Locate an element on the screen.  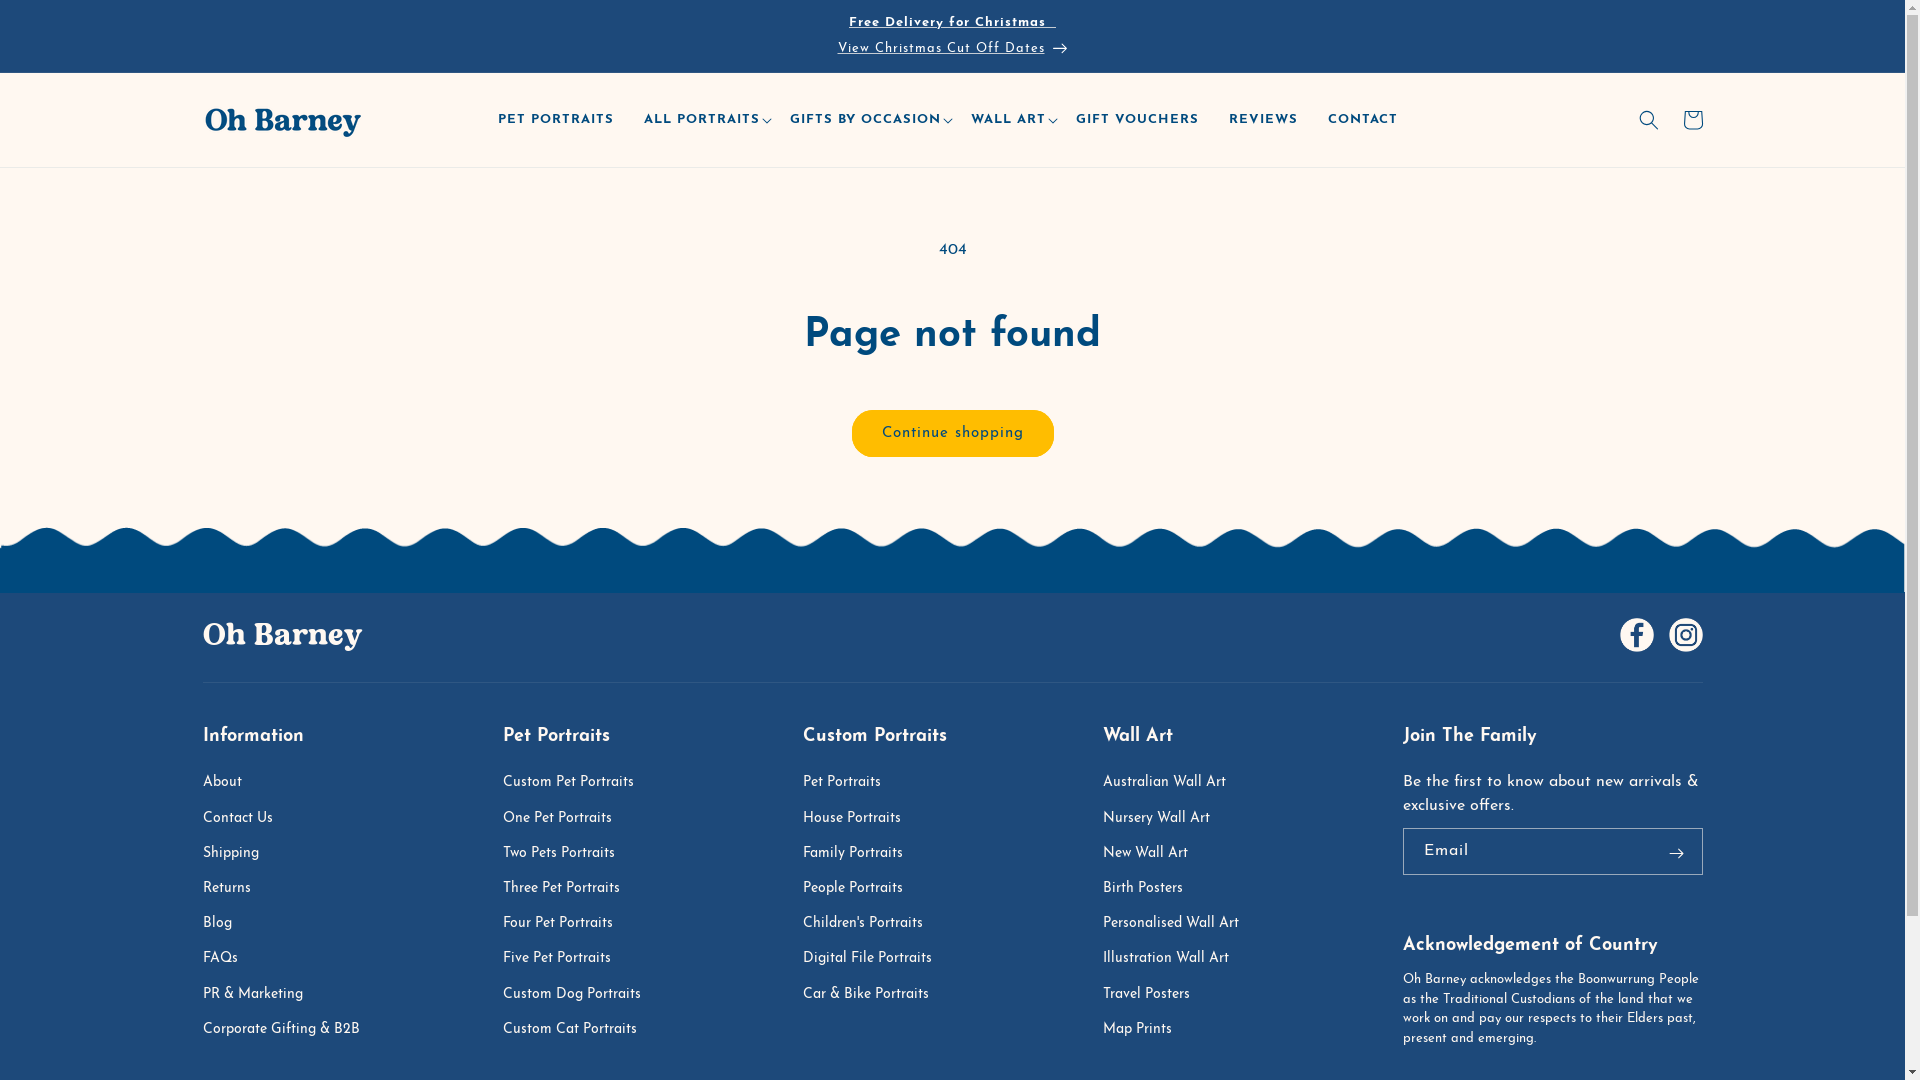
Shipping is located at coordinates (240, 854).